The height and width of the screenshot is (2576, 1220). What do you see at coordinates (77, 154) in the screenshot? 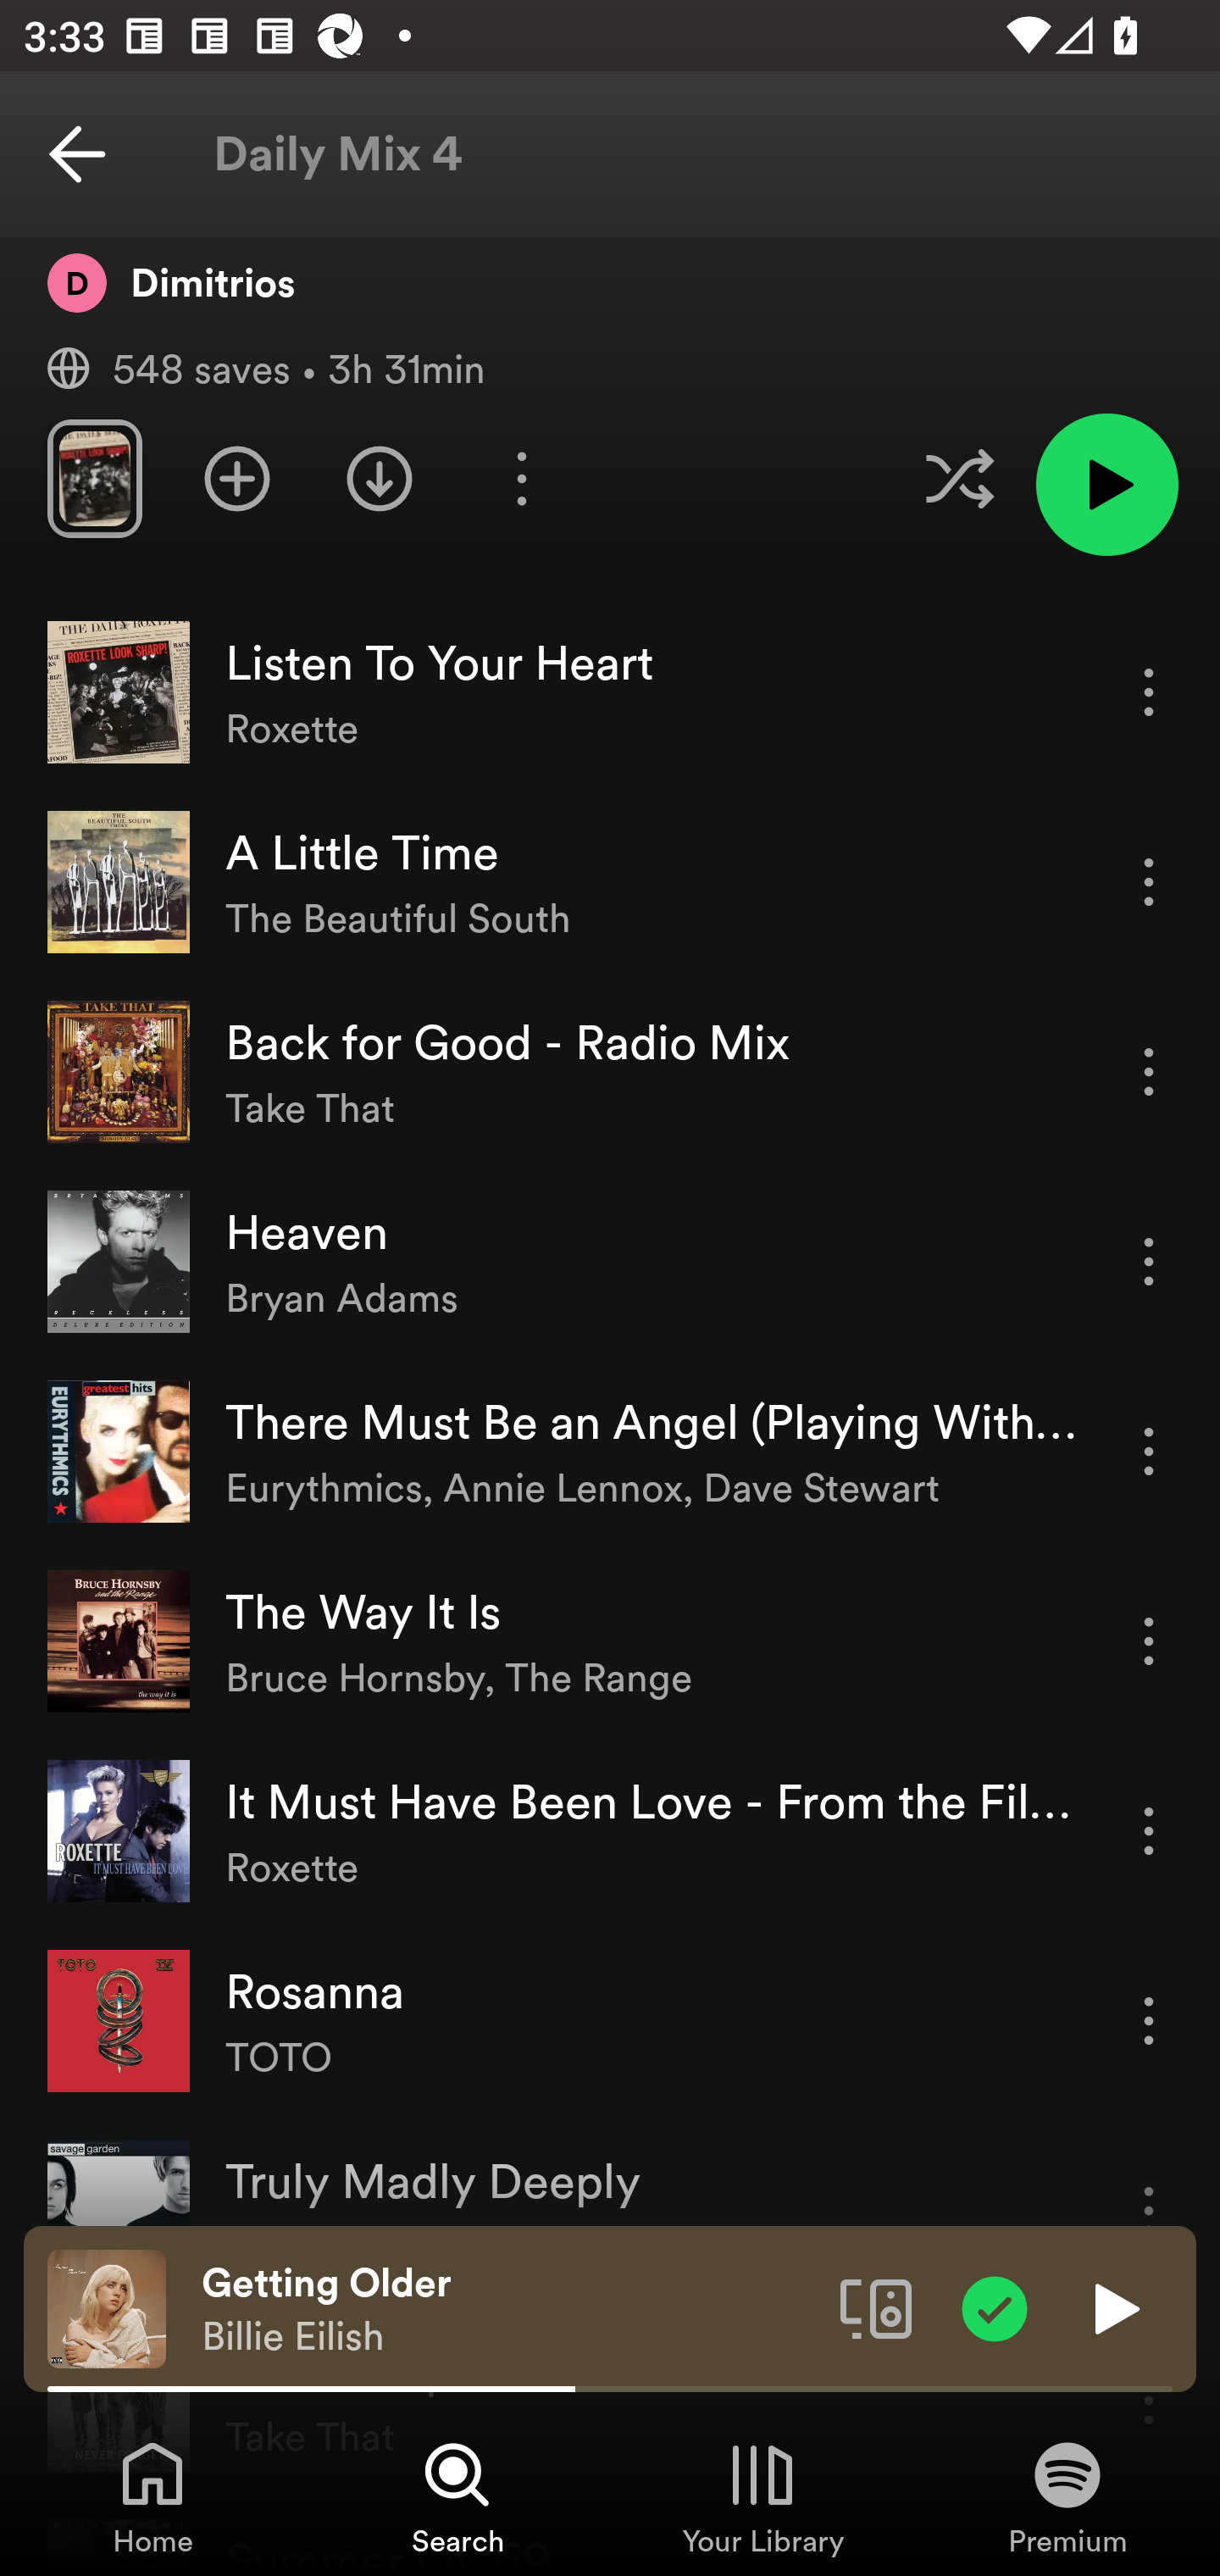
I see `Back` at bounding box center [77, 154].